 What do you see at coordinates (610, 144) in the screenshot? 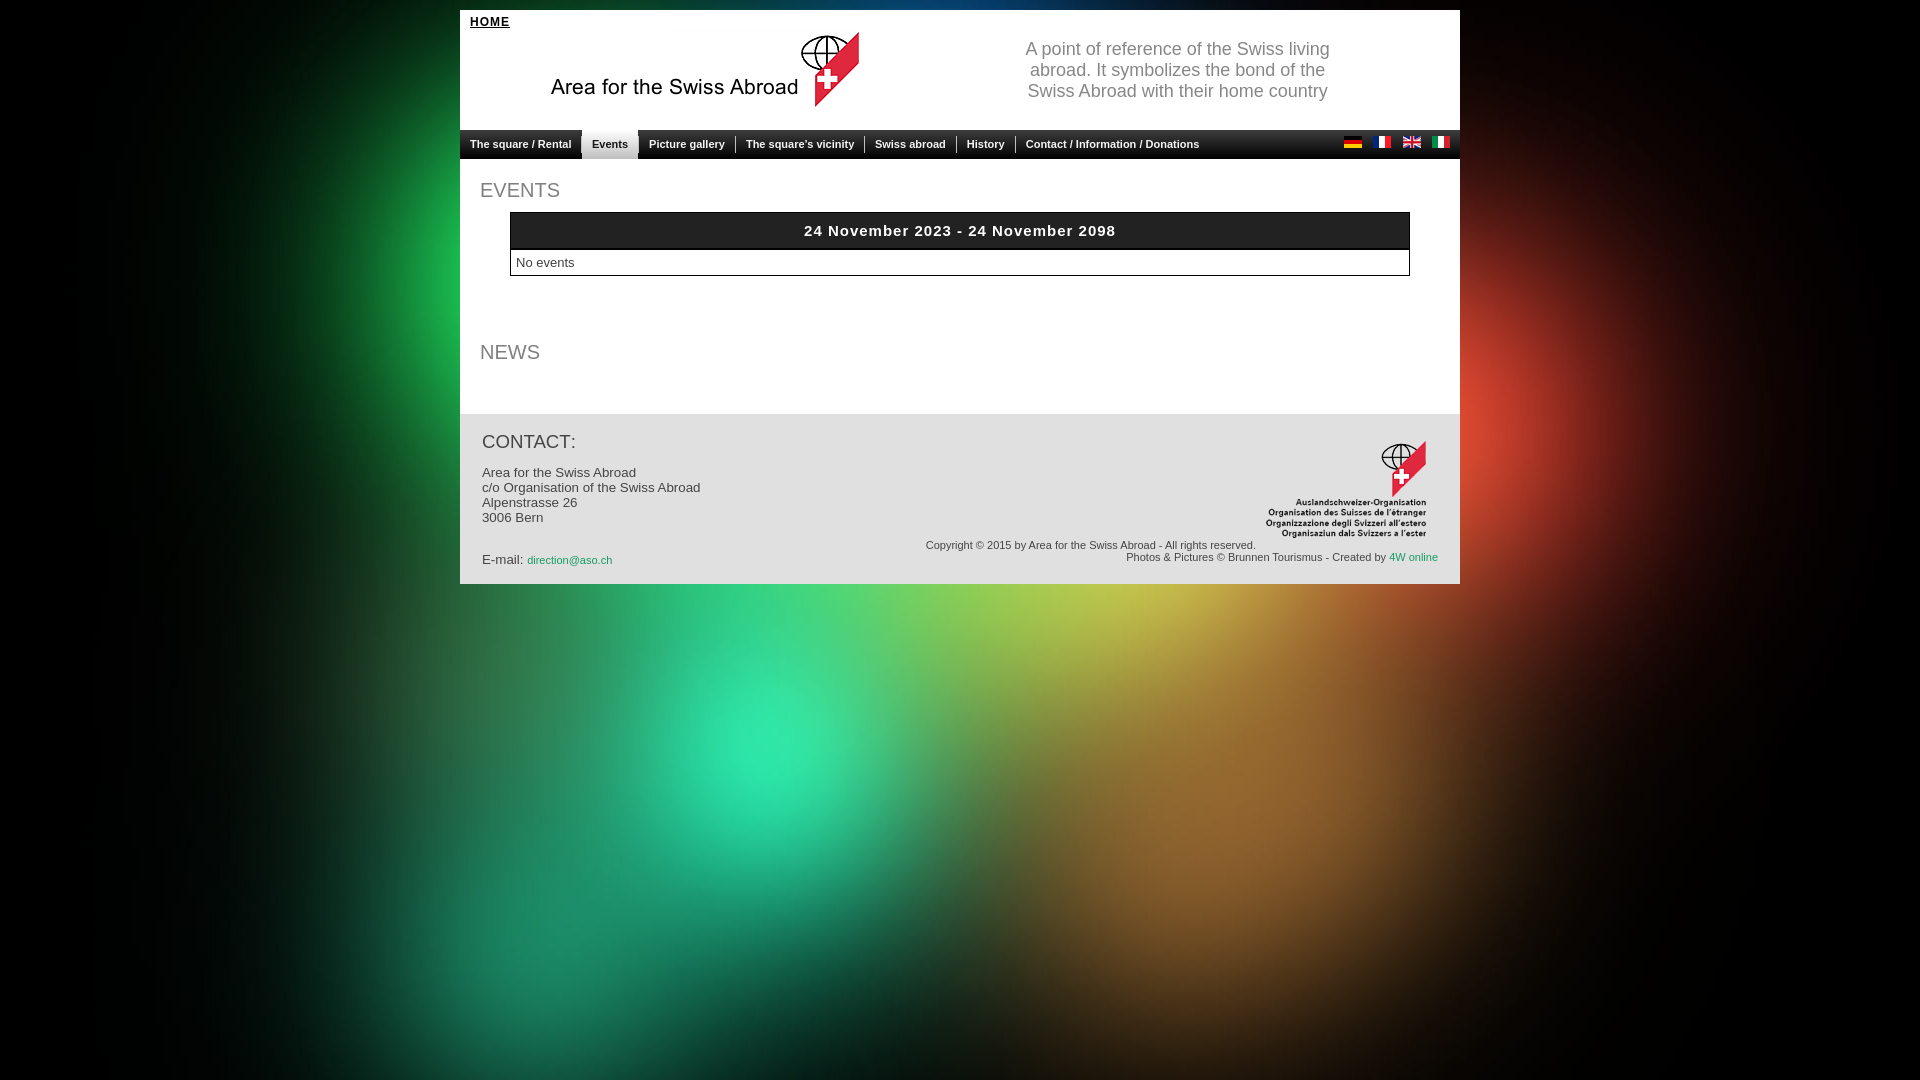
I see `Events` at bounding box center [610, 144].